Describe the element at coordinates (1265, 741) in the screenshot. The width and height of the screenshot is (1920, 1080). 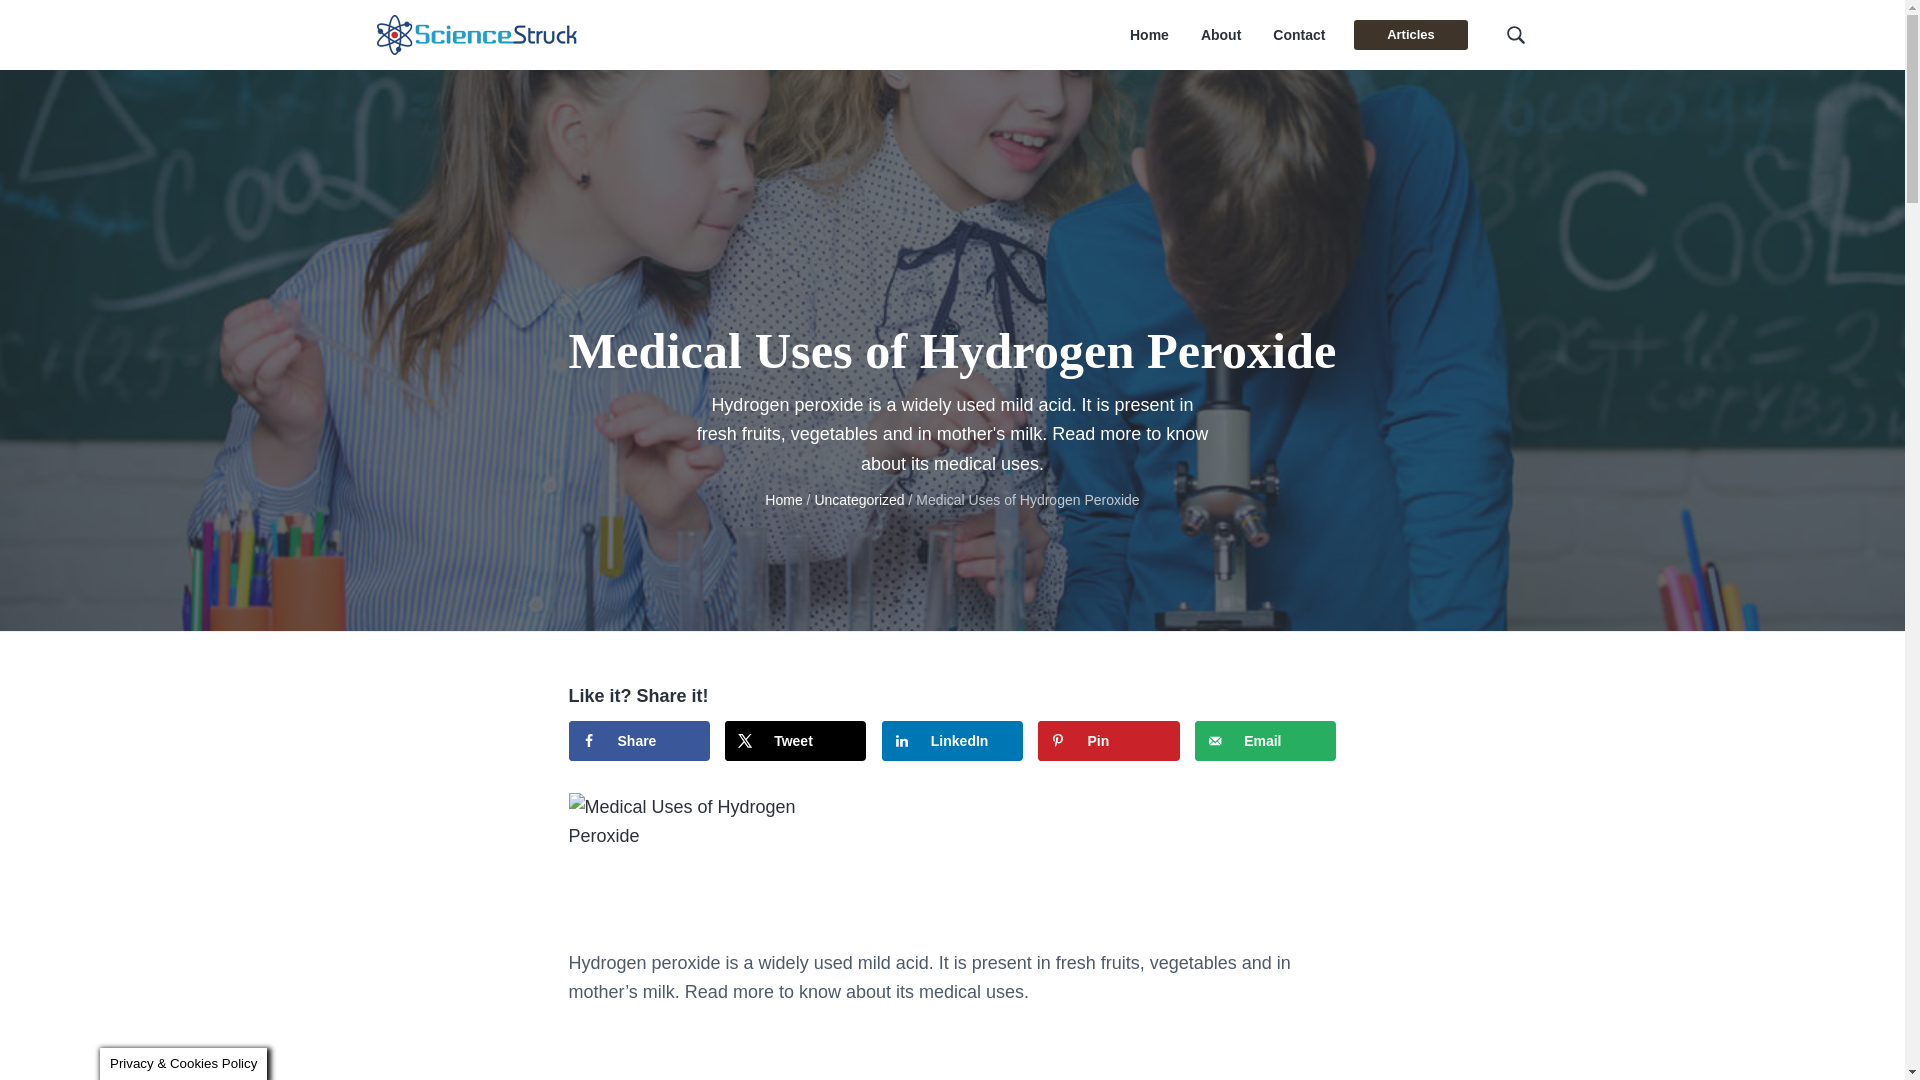
I see `Email` at that location.